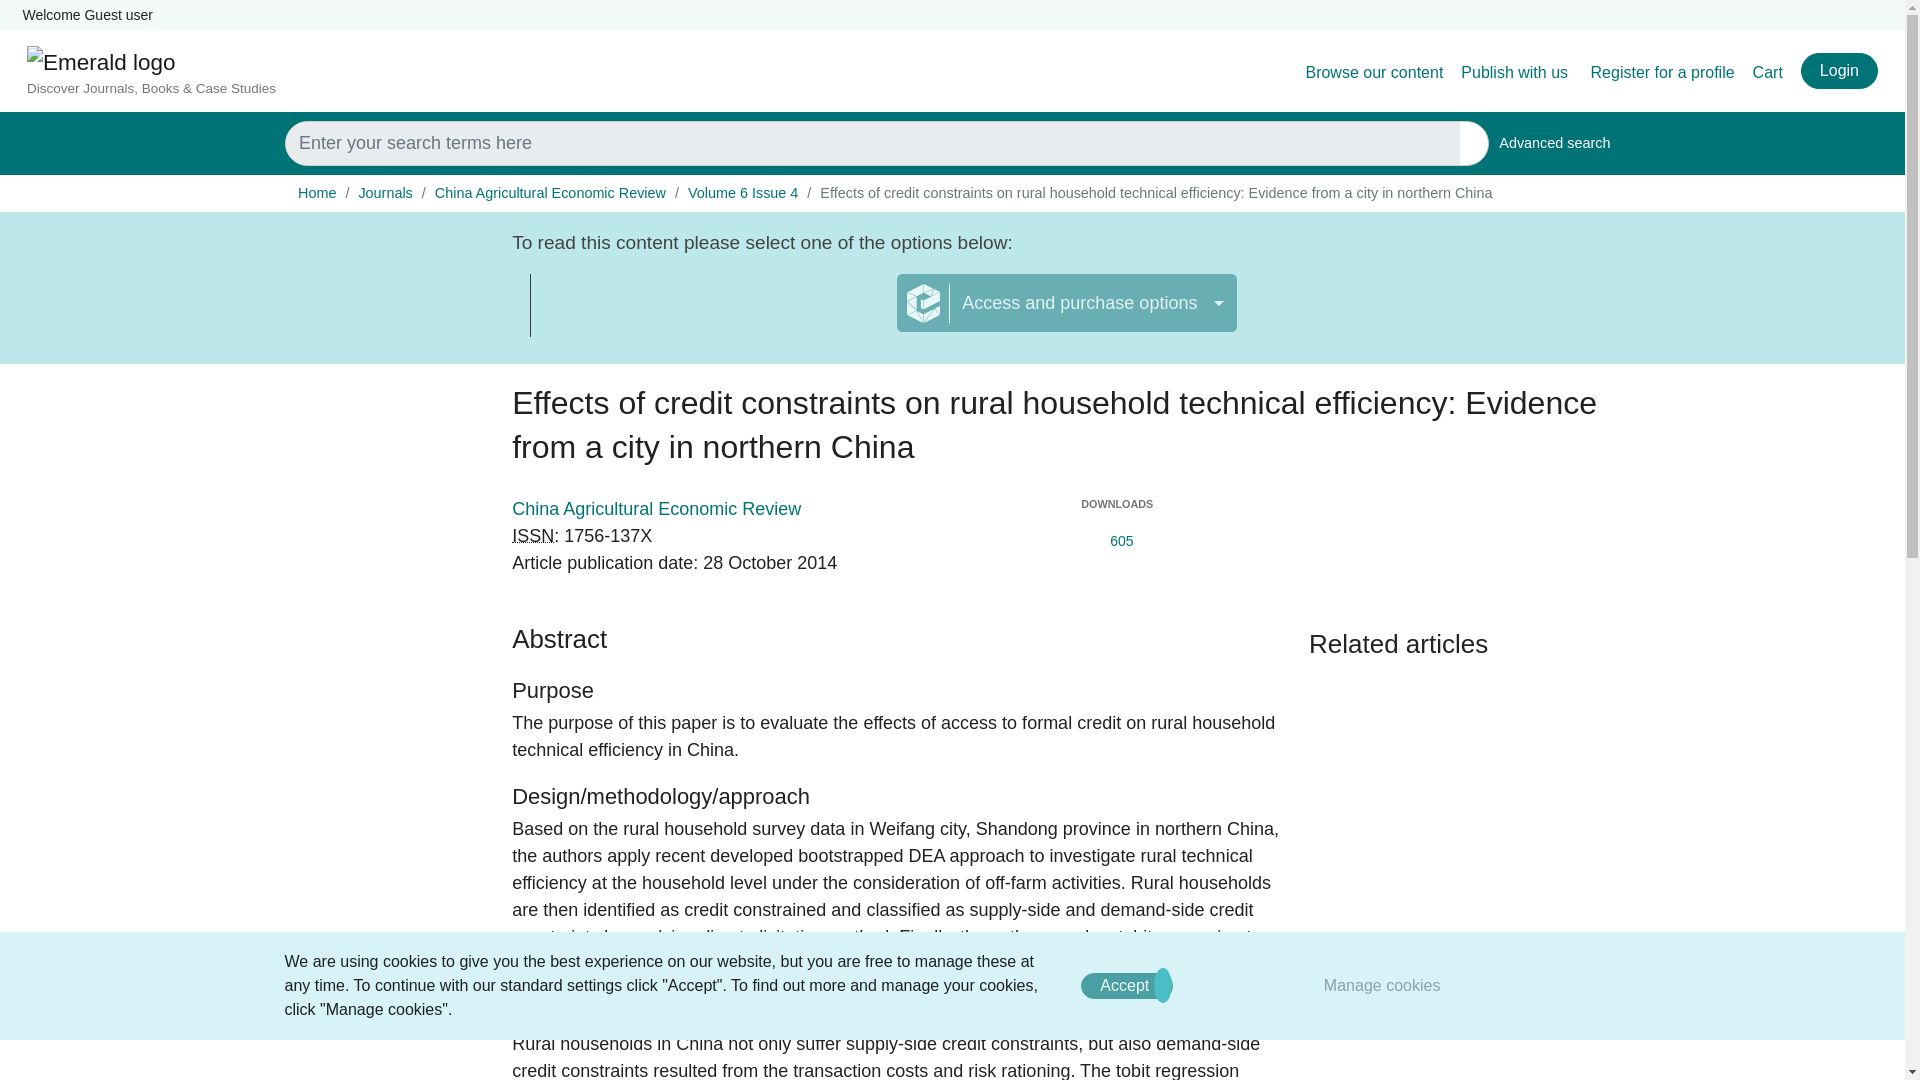 Image resolution: width=1920 pixels, height=1080 pixels. What do you see at coordinates (550, 192) in the screenshot?
I see `China Agricultural Economic Review` at bounding box center [550, 192].